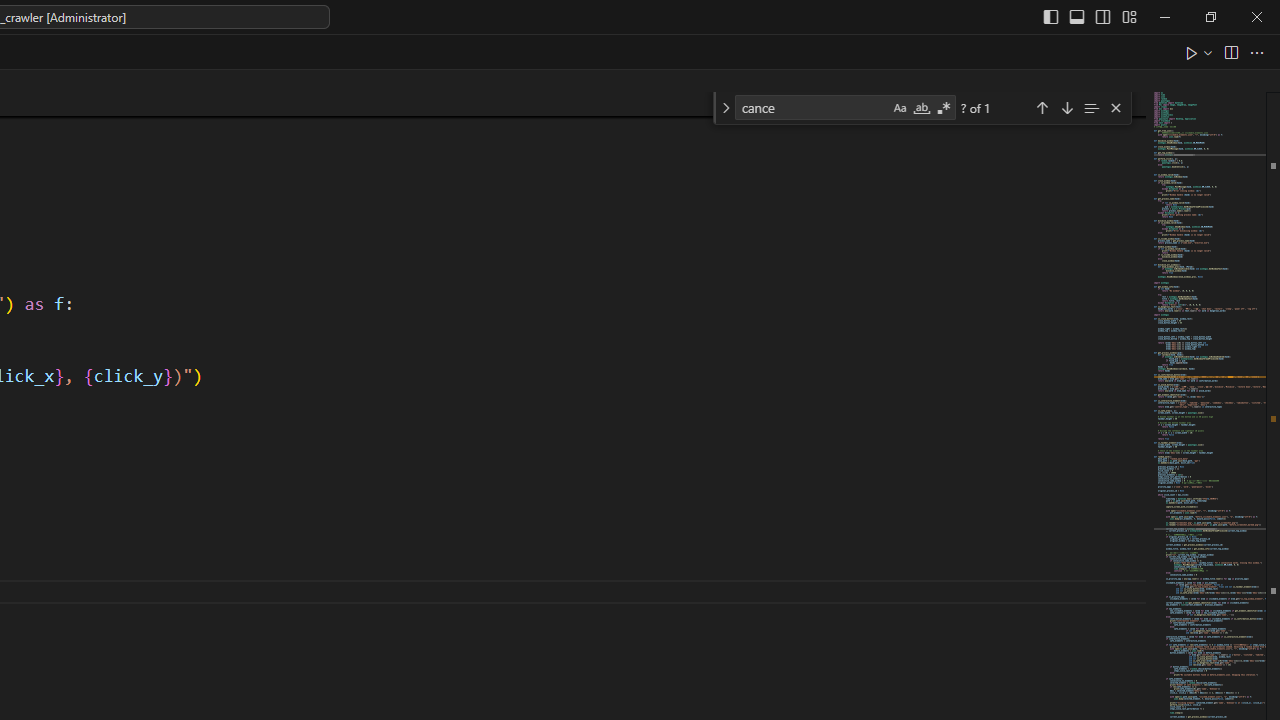 The height and width of the screenshot is (720, 1280). What do you see at coordinates (1128, 16) in the screenshot?
I see `Customize Layout...` at bounding box center [1128, 16].